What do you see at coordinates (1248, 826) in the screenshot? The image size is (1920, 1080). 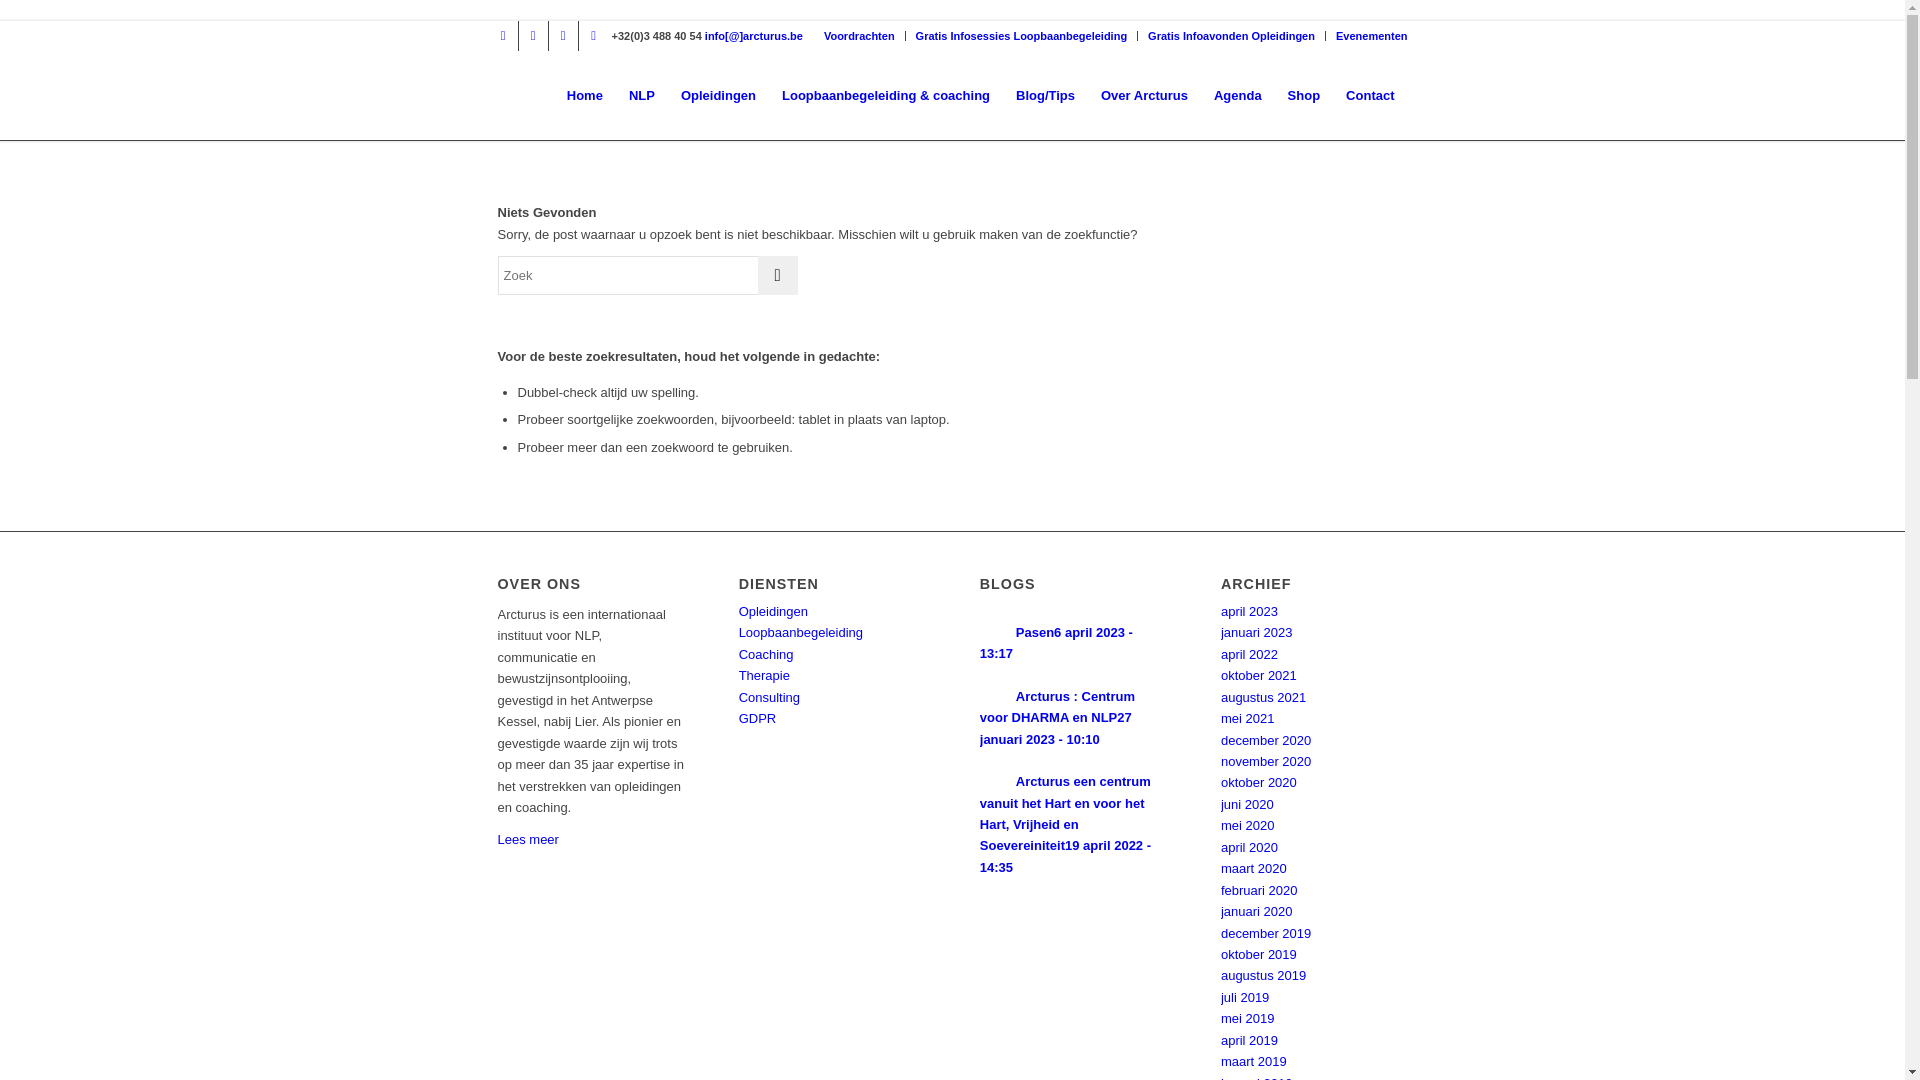 I see `mei 2020` at bounding box center [1248, 826].